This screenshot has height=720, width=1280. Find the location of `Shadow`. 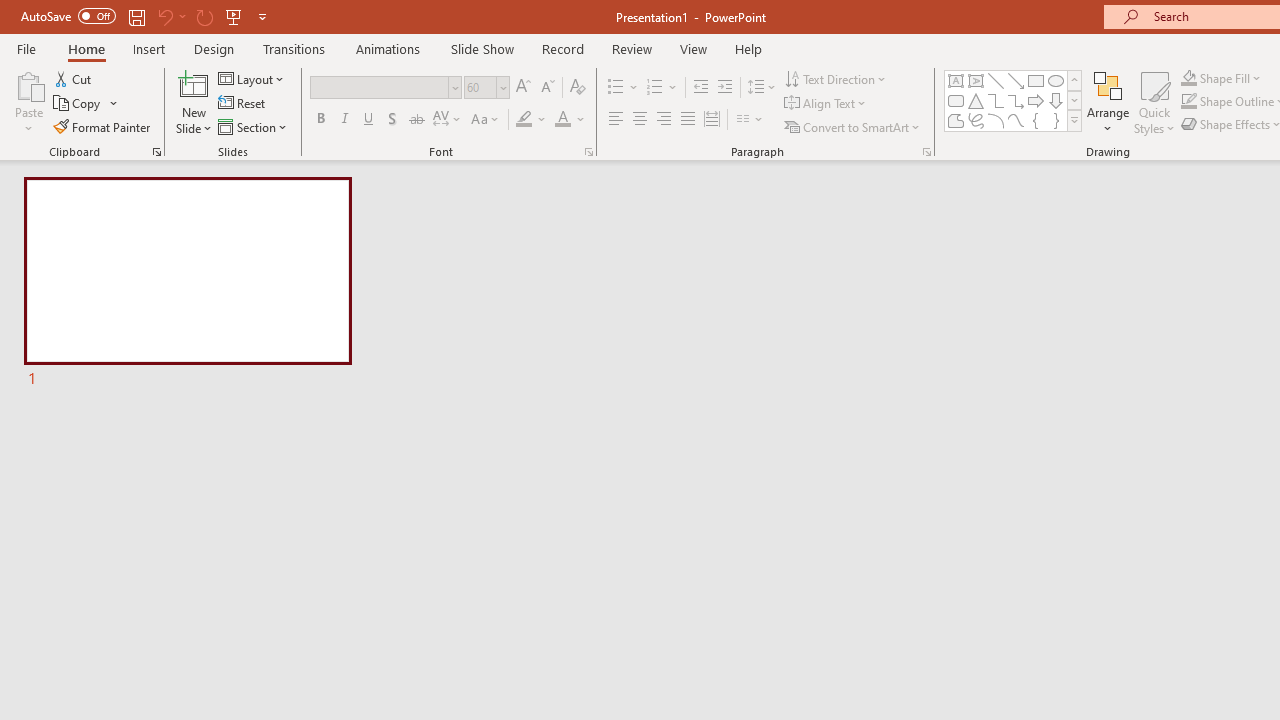

Shadow is located at coordinates (392, 120).